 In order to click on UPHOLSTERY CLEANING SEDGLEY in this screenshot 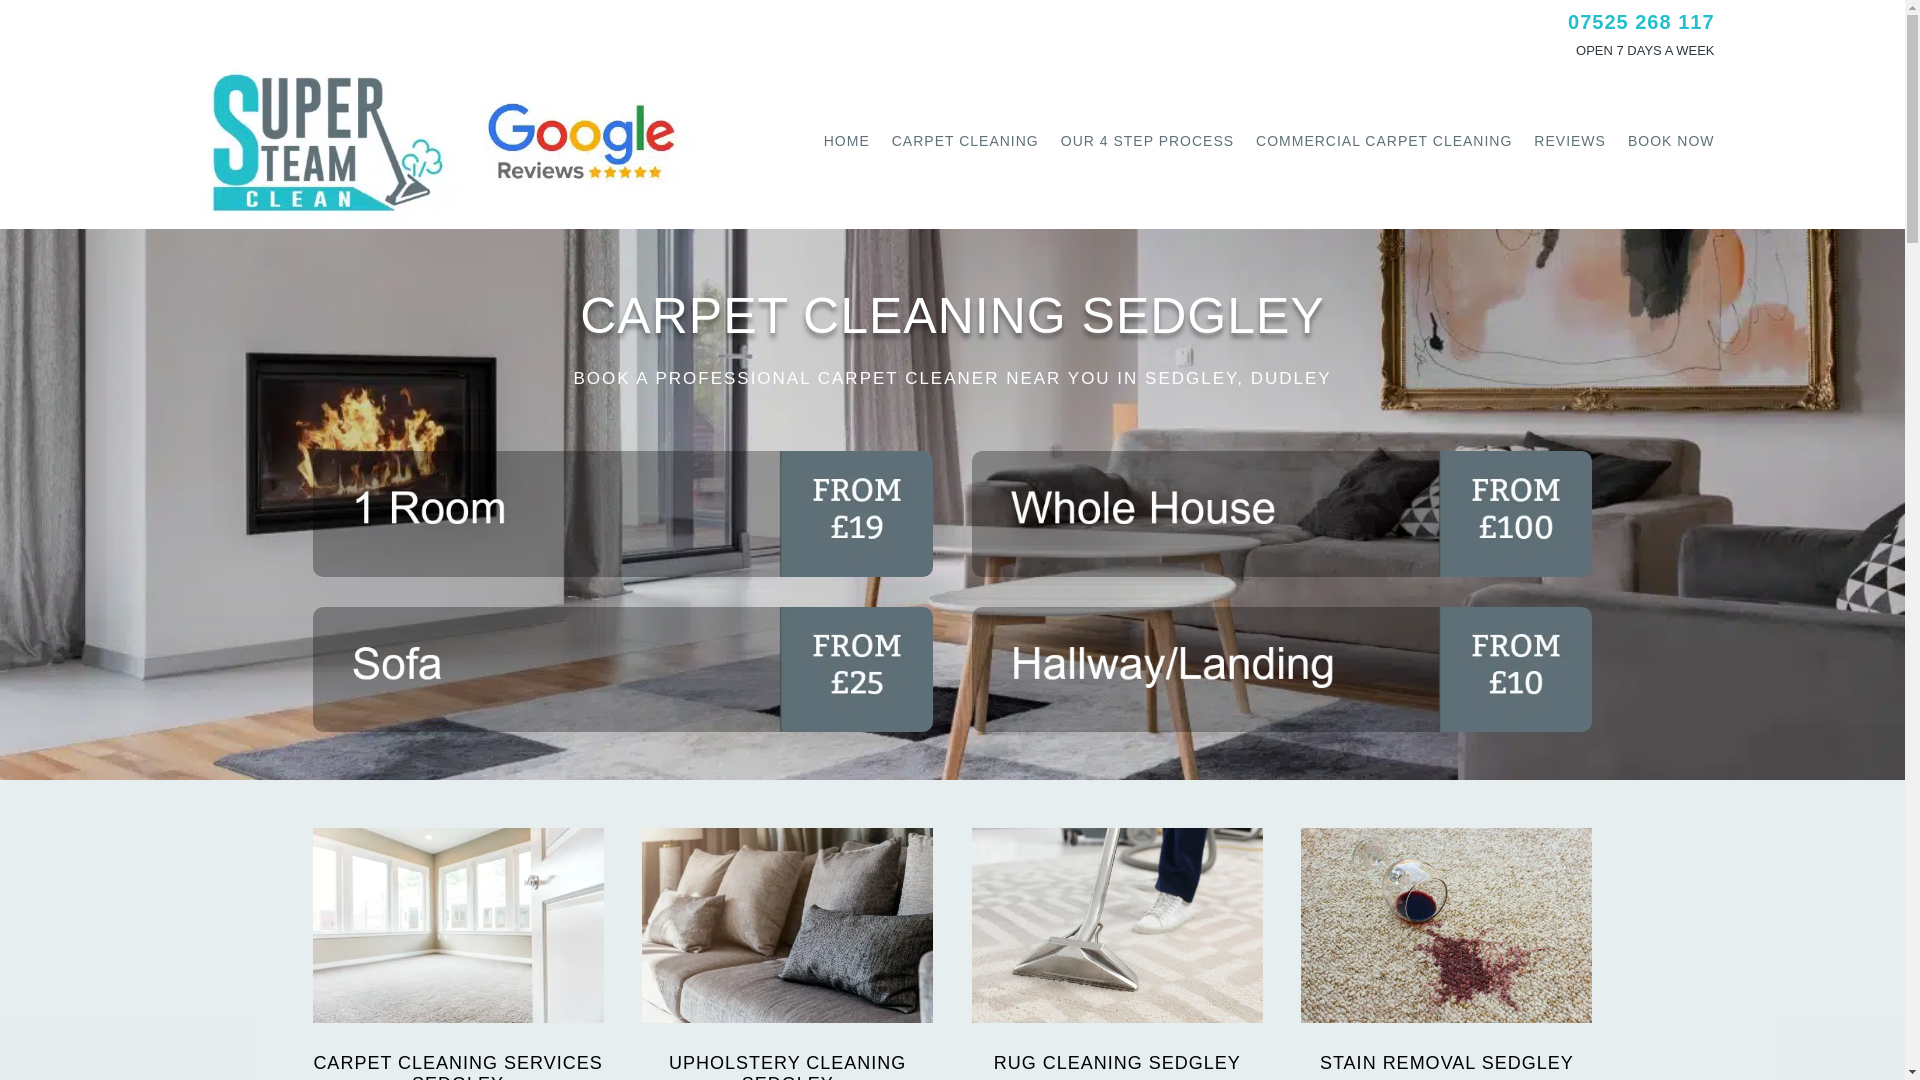, I will do `click(787, 1066)`.